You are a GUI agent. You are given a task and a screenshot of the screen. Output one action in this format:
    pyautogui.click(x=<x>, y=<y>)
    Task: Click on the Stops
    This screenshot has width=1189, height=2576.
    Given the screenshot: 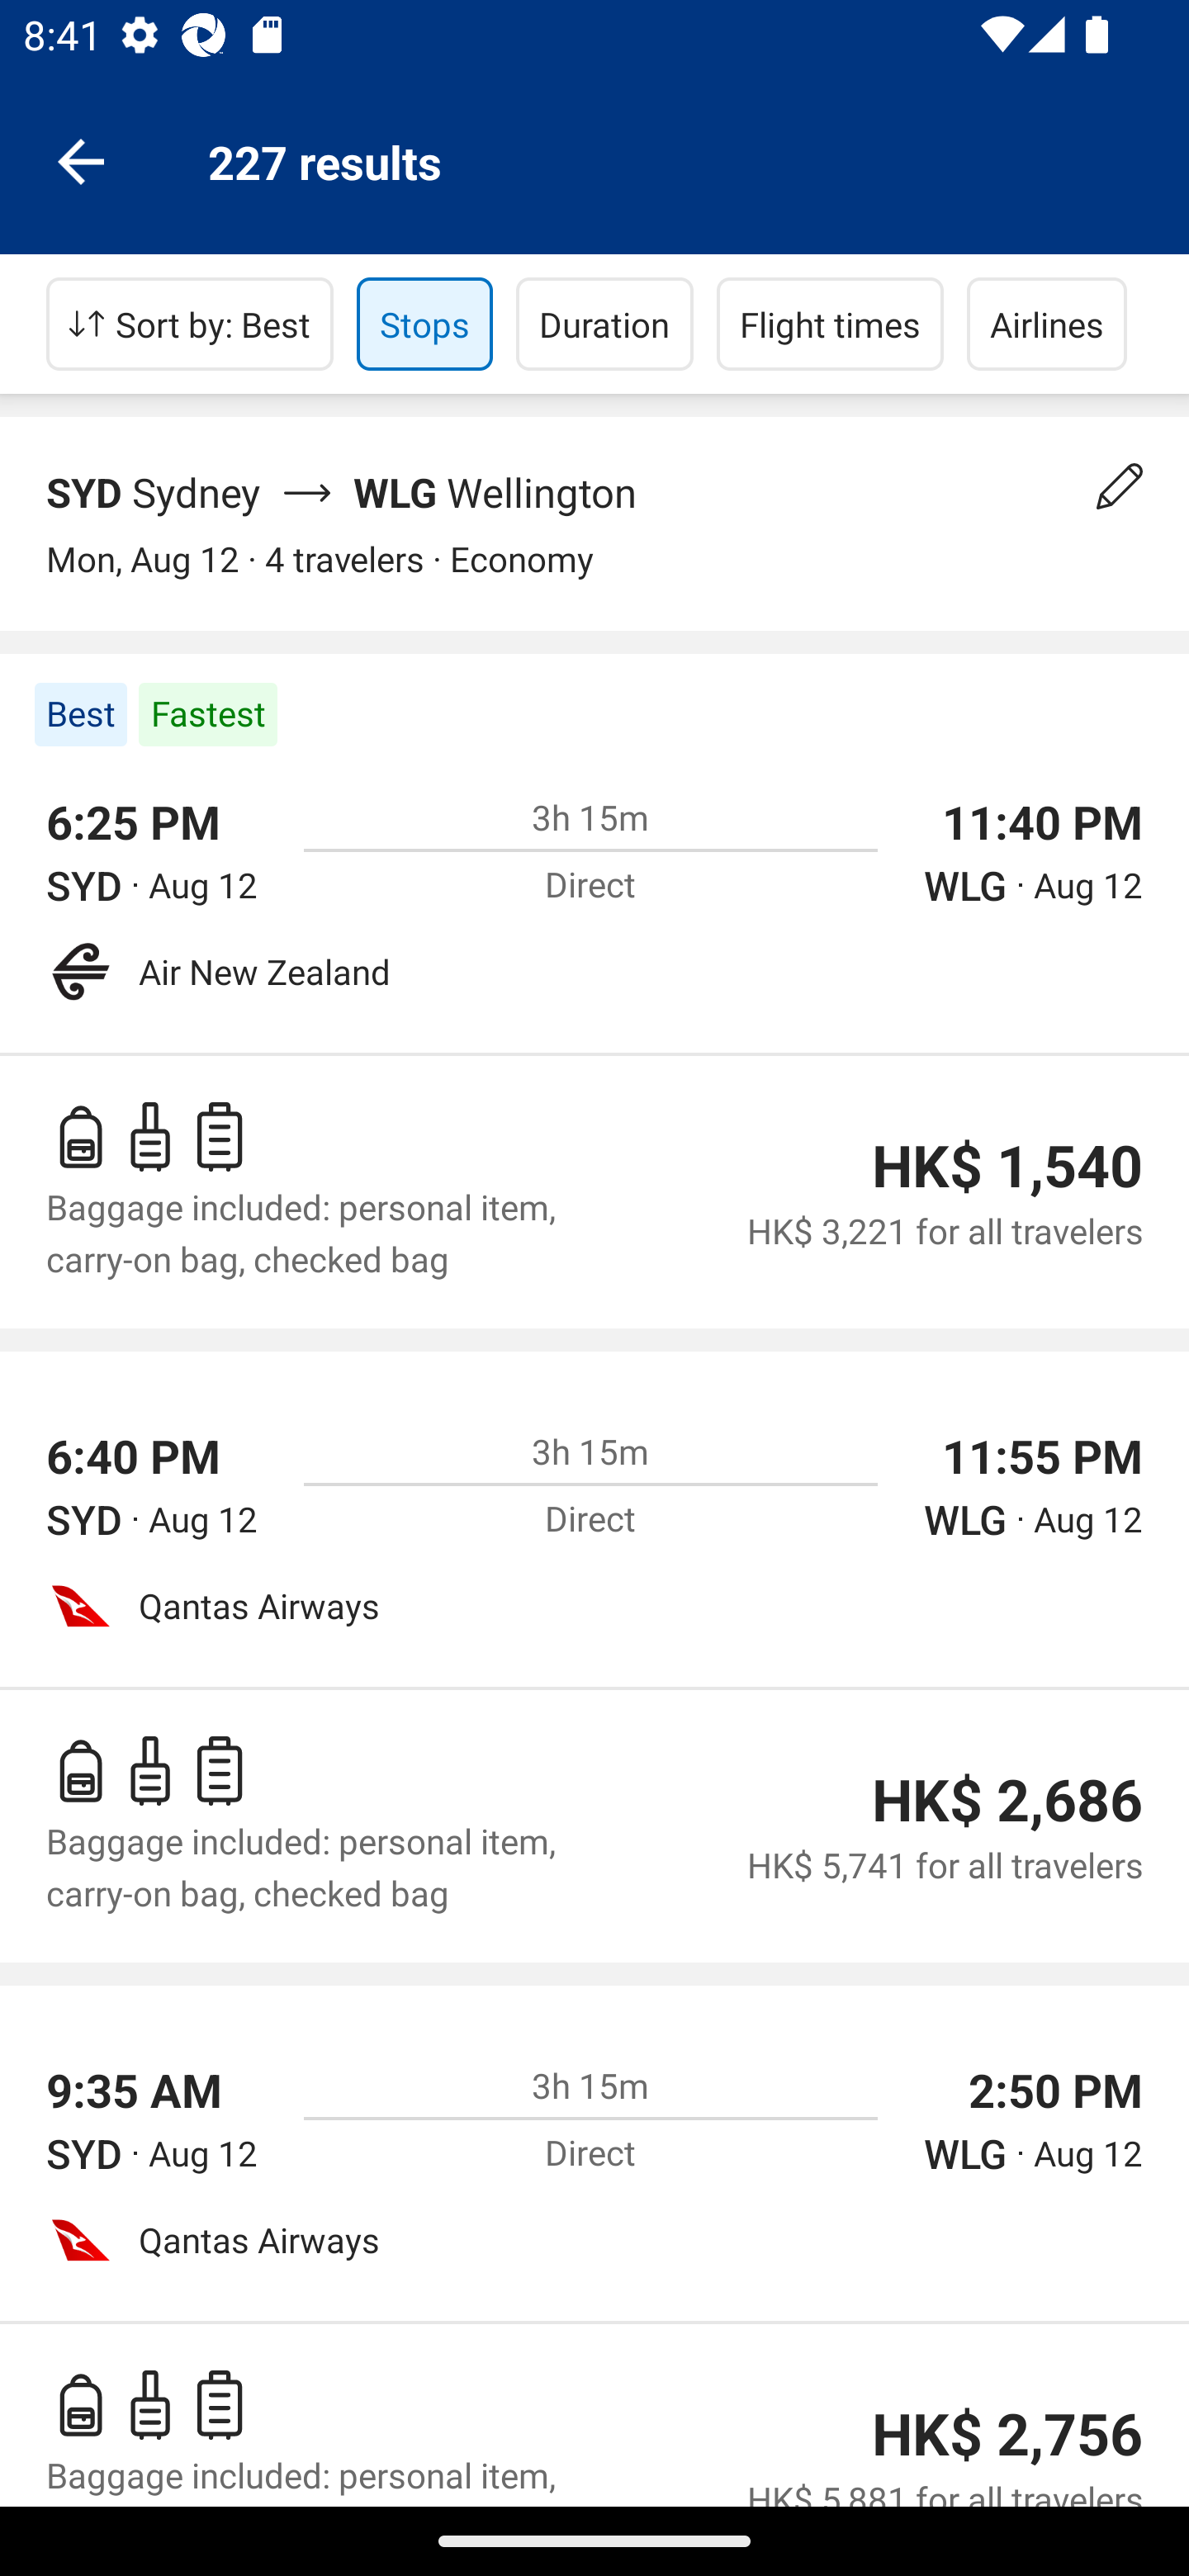 What is the action you would take?
    pyautogui.click(x=424, y=324)
    